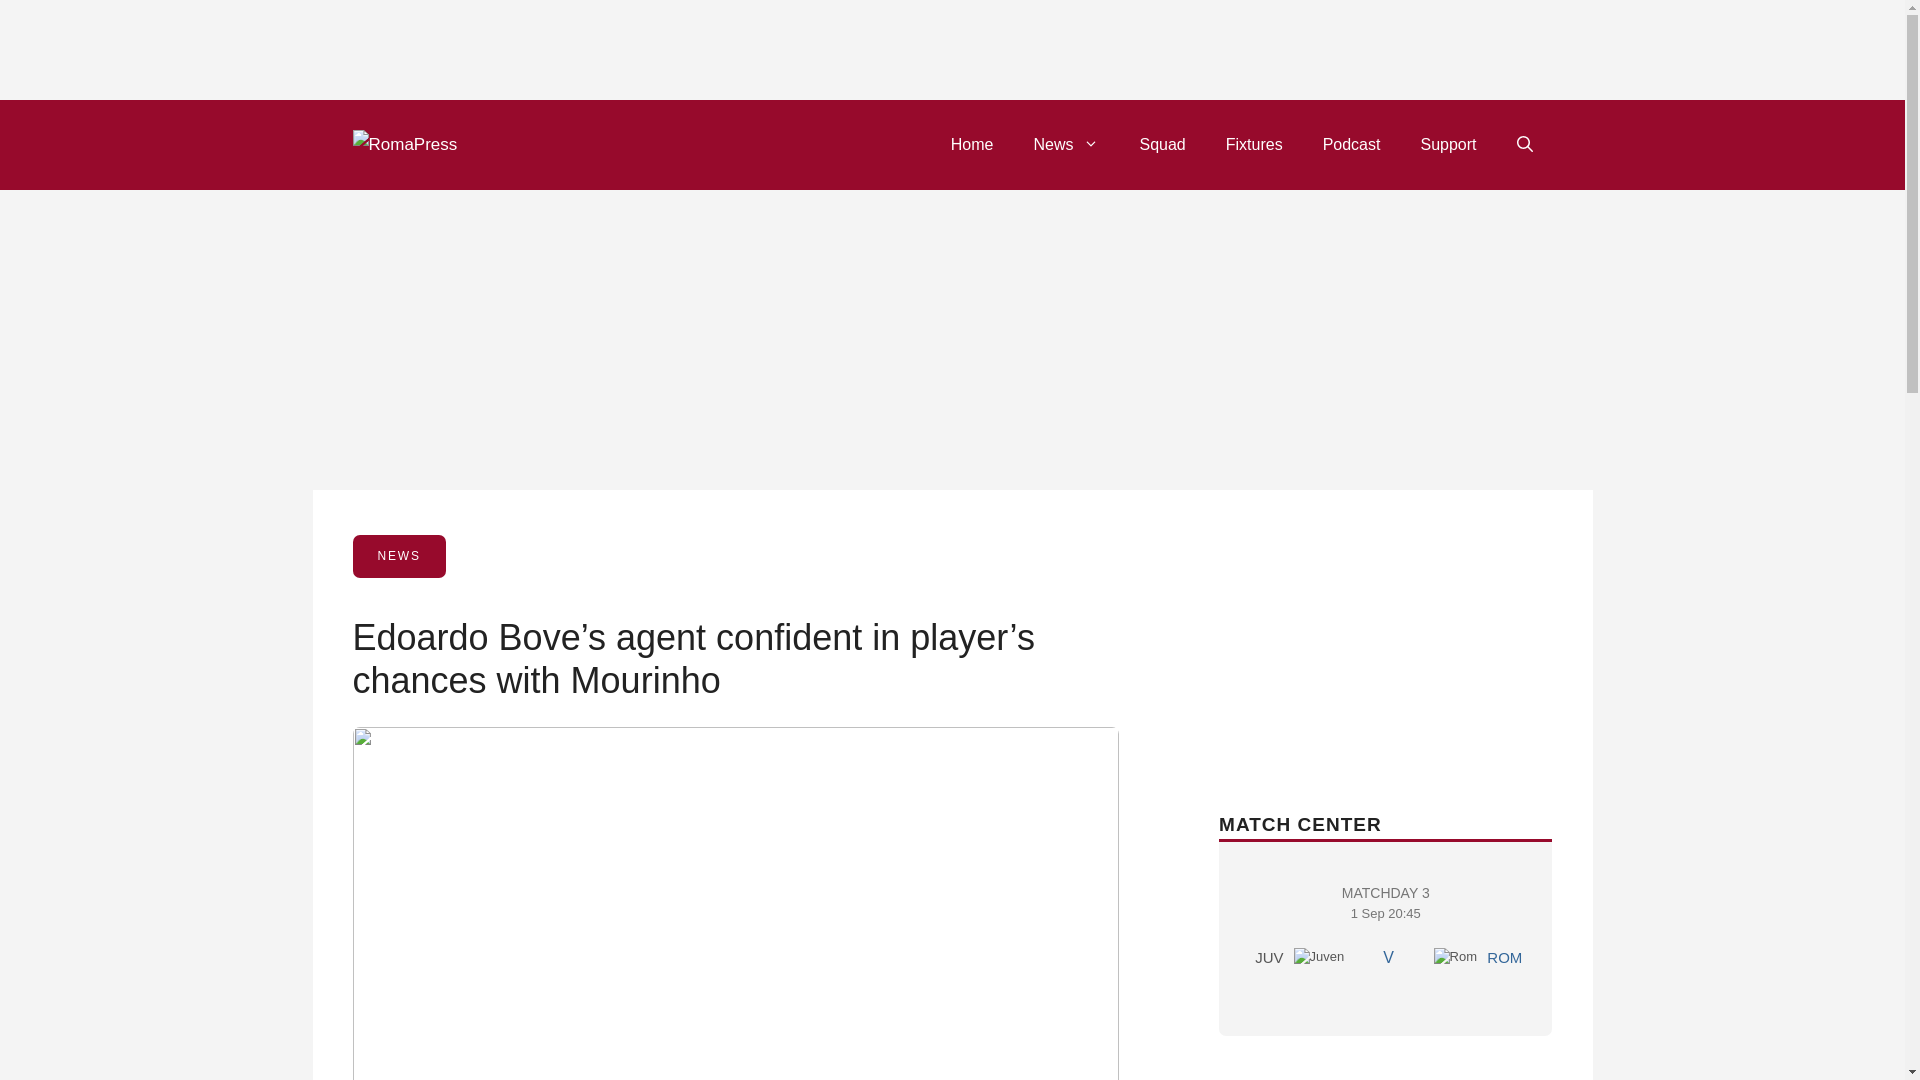 This screenshot has height=1080, width=1920. Describe the element at coordinates (1162, 144) in the screenshot. I see `News` at that location.